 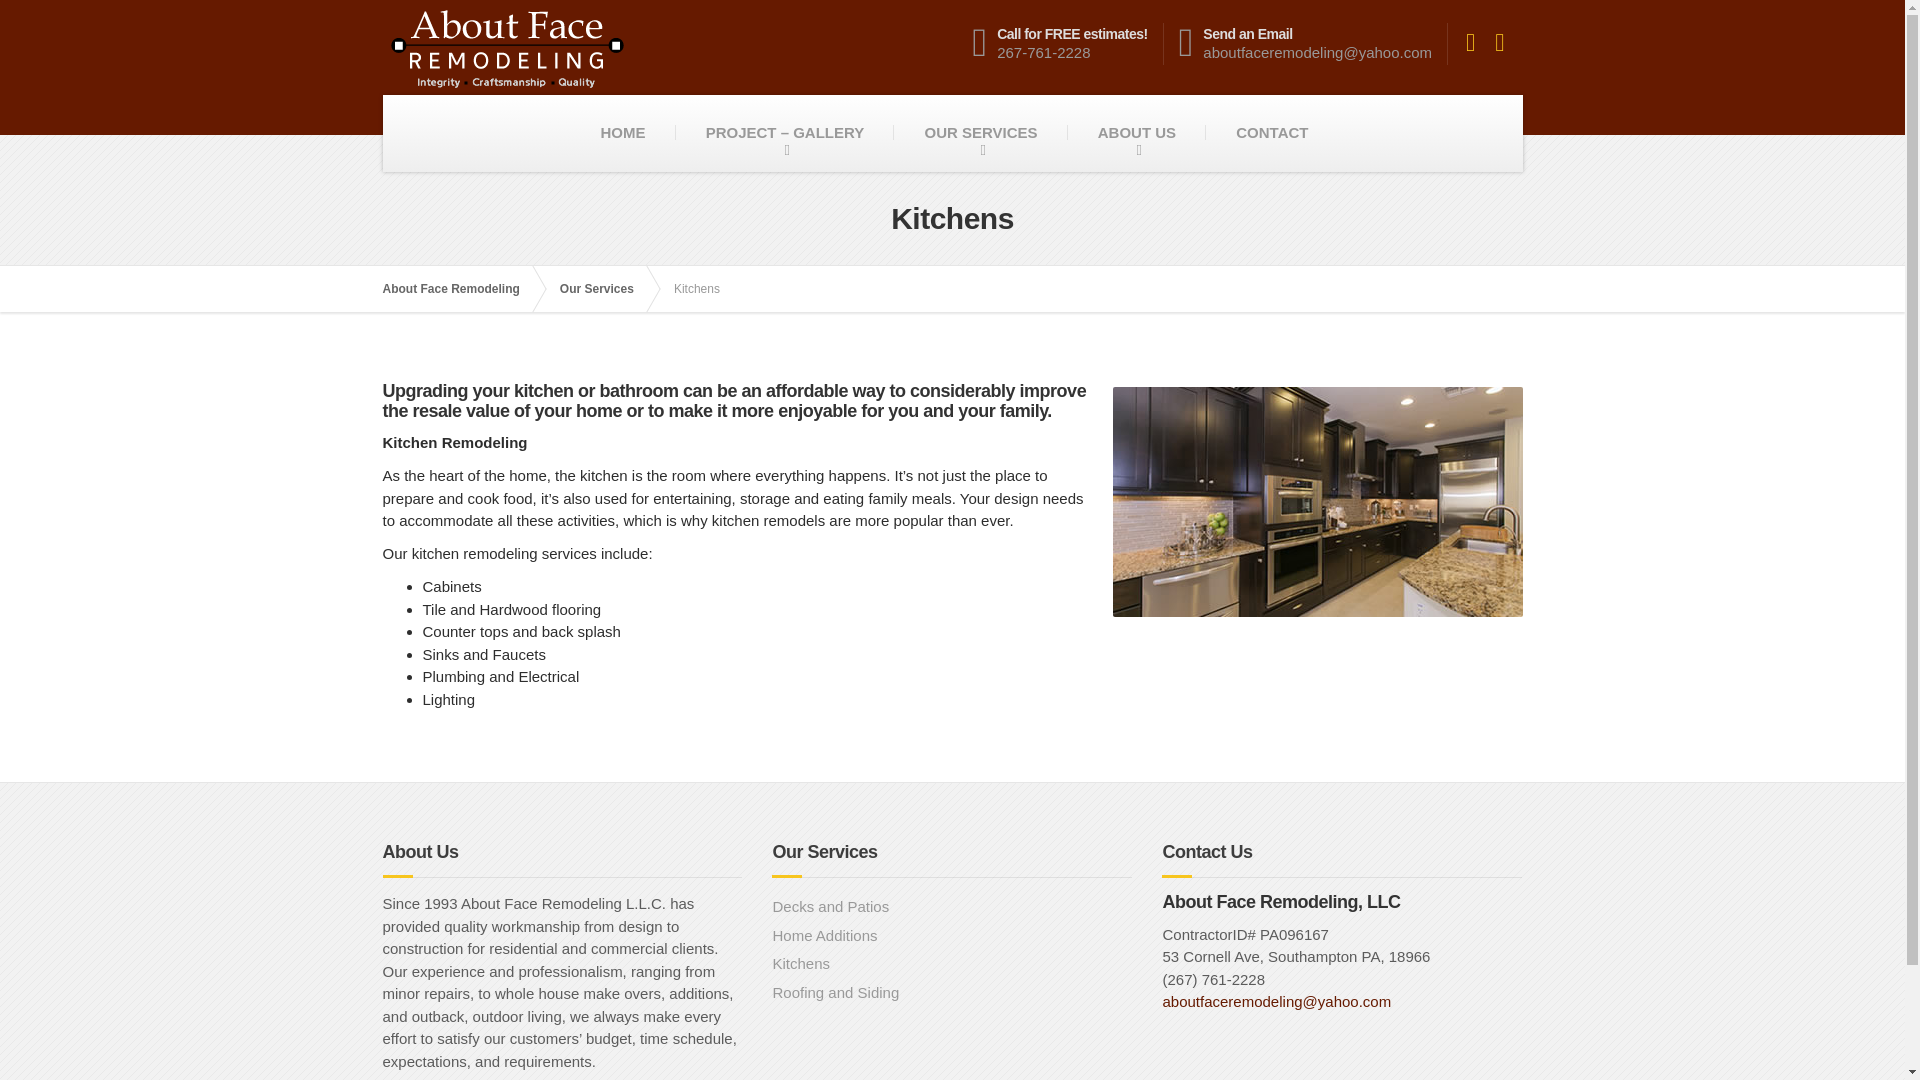 I want to click on Go to Our Services., so click(x=607, y=288).